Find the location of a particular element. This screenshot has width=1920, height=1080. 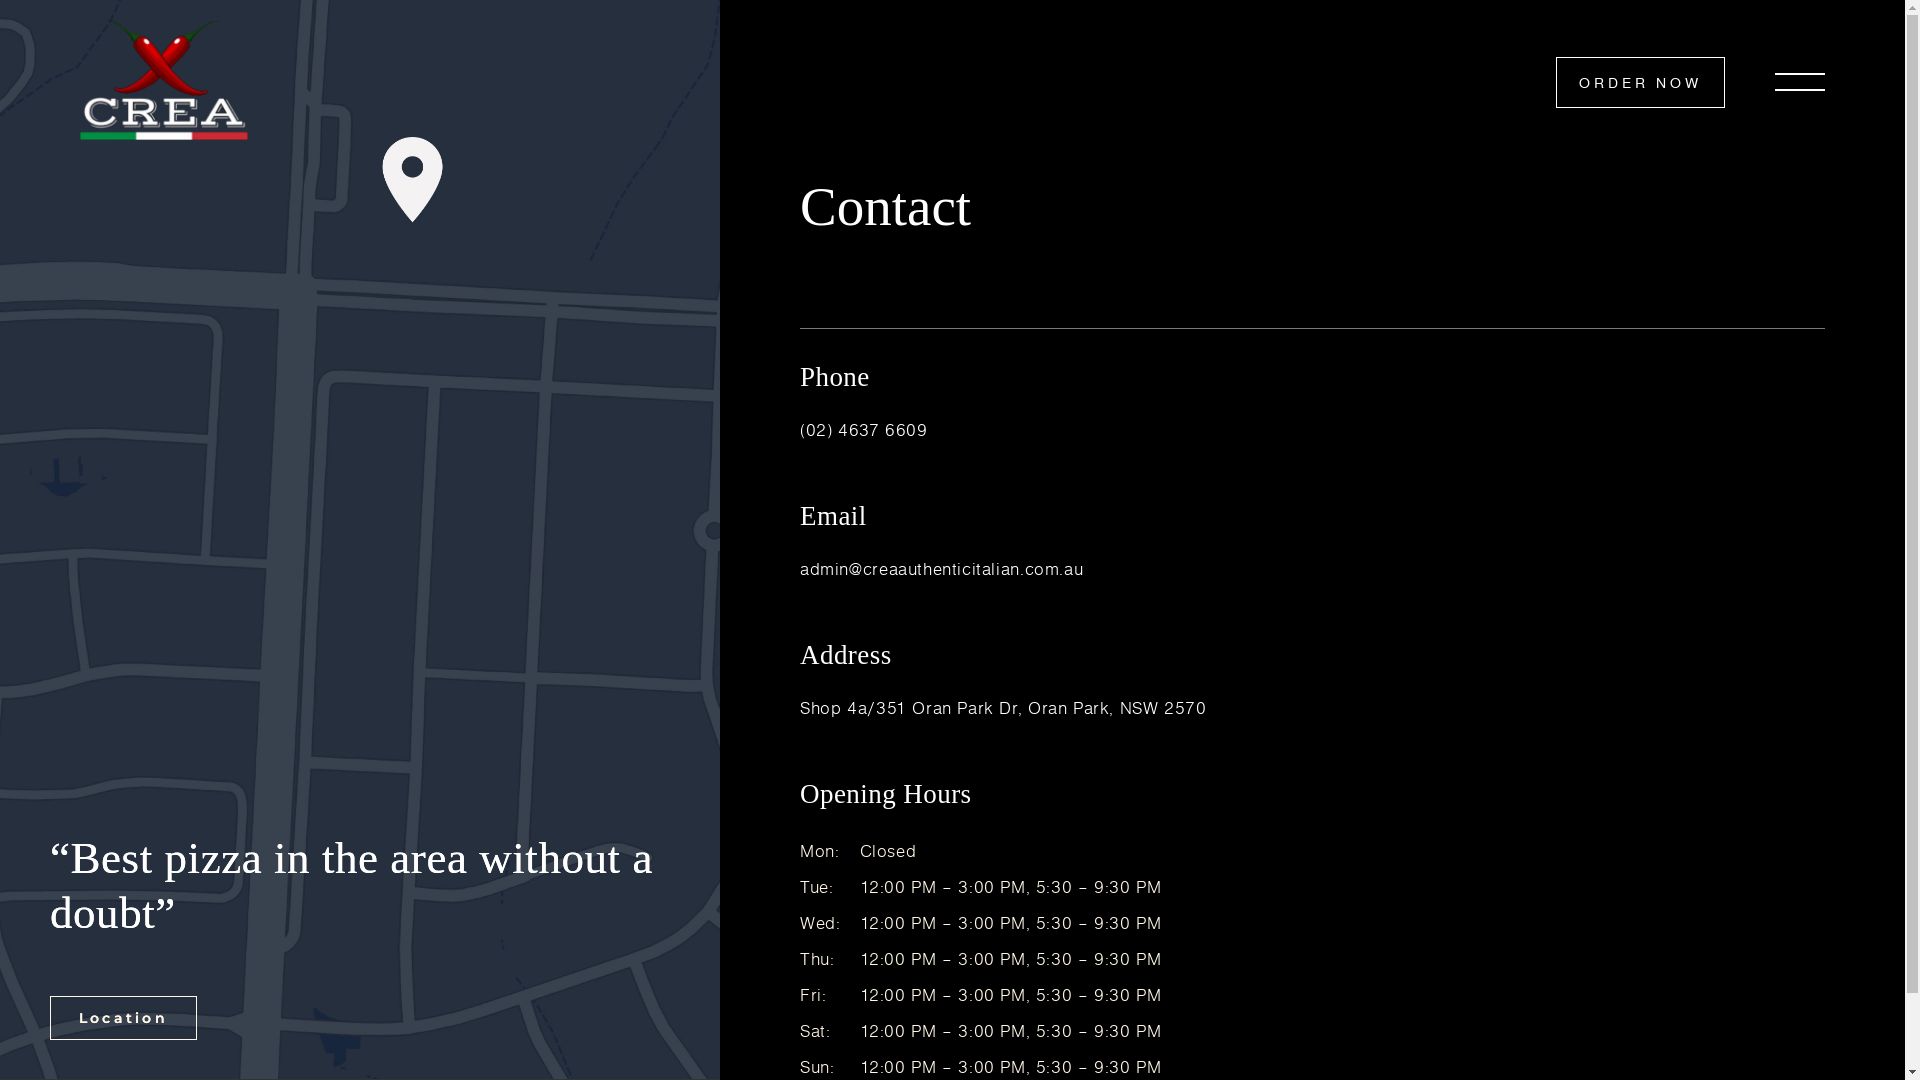

Location is located at coordinates (124, 1018).